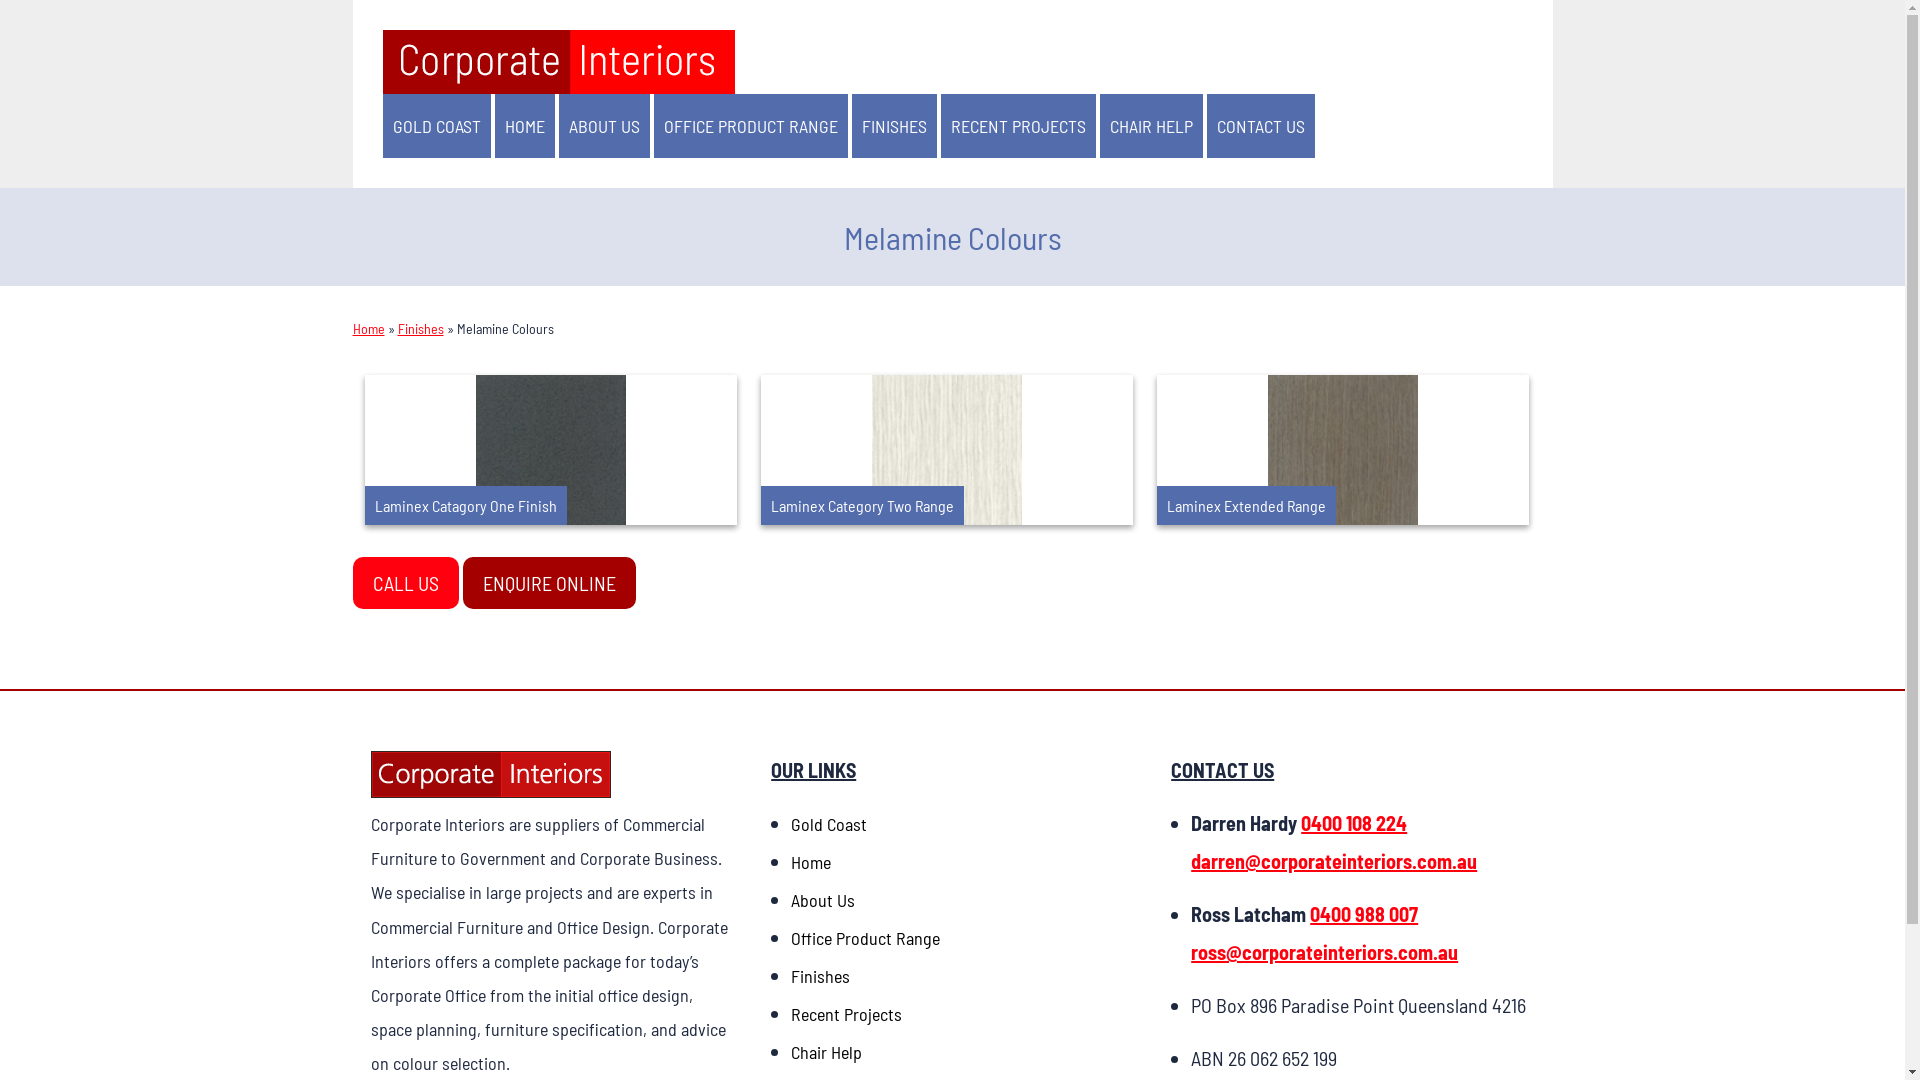  Describe the element at coordinates (405, 583) in the screenshot. I see `CALL US` at that location.